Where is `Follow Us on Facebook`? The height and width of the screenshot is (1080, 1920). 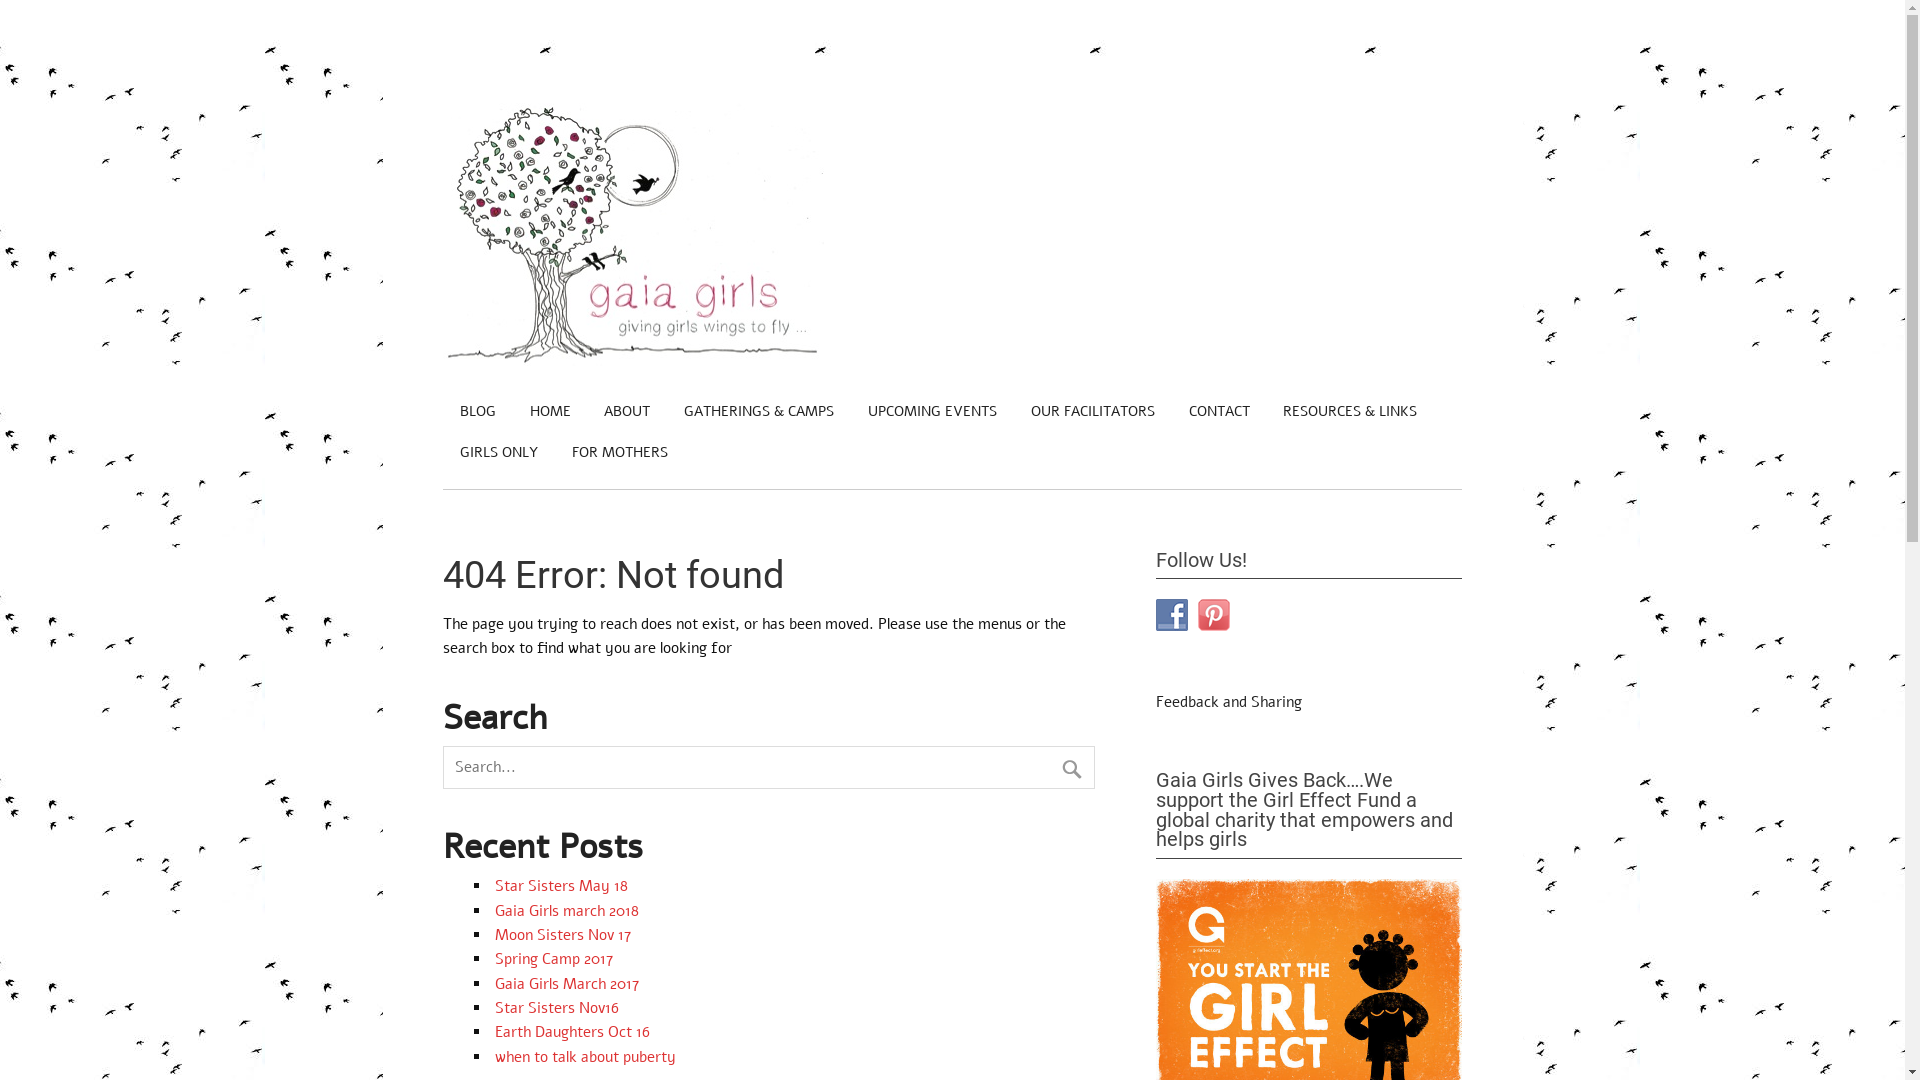 Follow Us on Facebook is located at coordinates (1172, 615).